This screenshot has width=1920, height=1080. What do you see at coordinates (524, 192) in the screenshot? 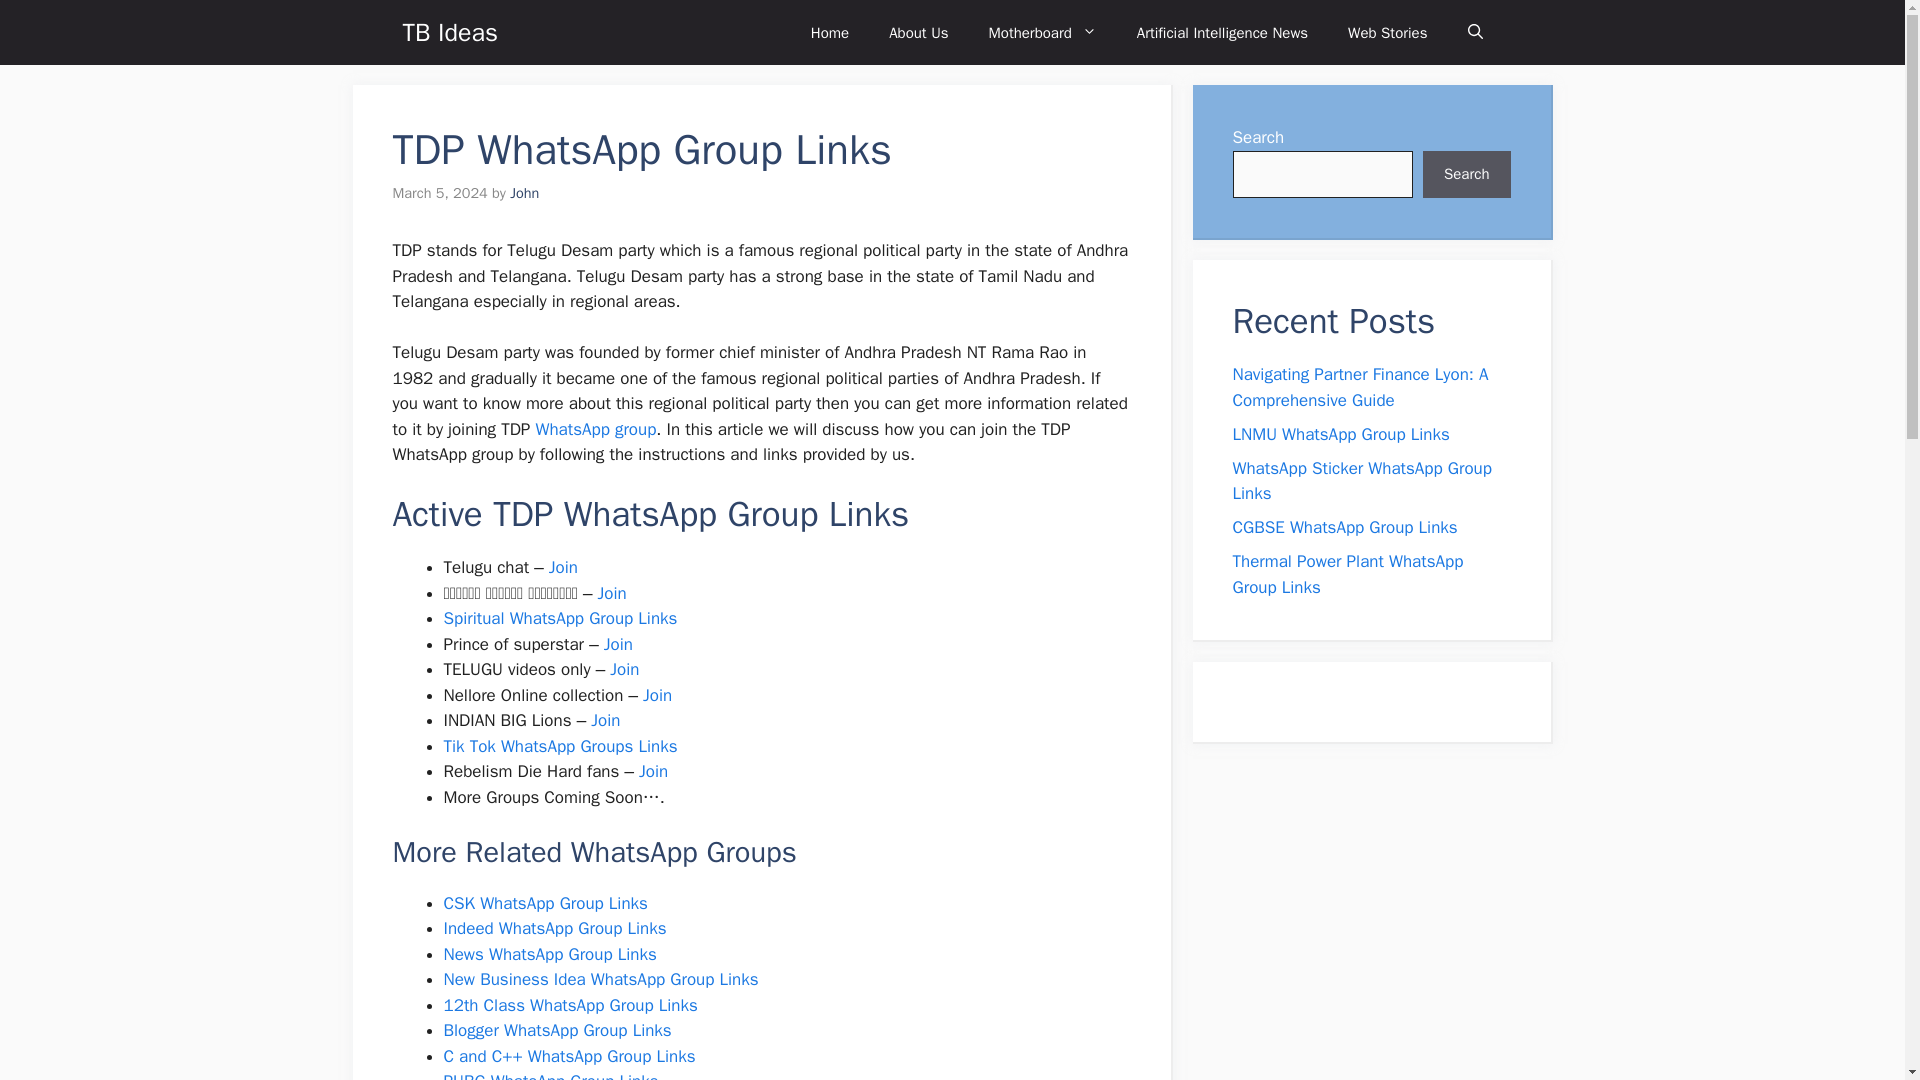
I see `View all posts by John` at bounding box center [524, 192].